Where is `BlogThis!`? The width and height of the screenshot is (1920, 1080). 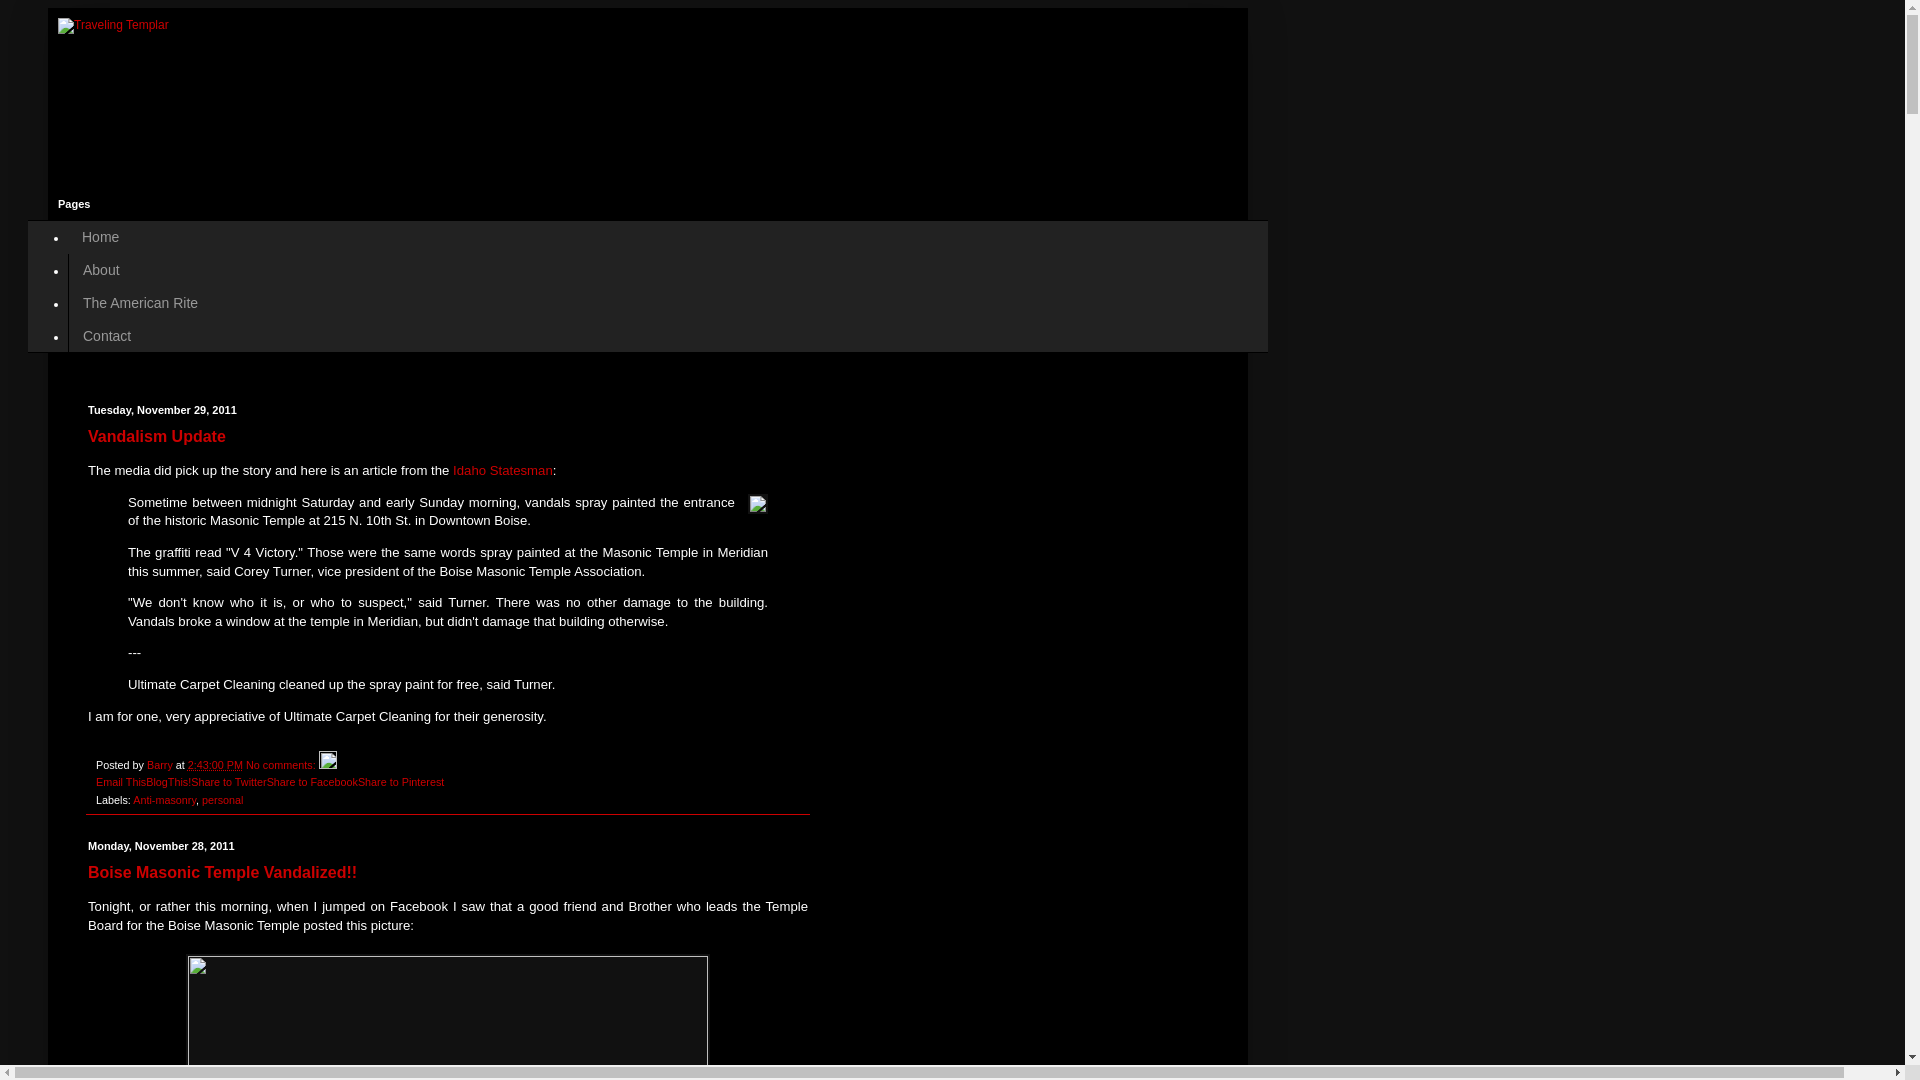
BlogThis! is located at coordinates (168, 782).